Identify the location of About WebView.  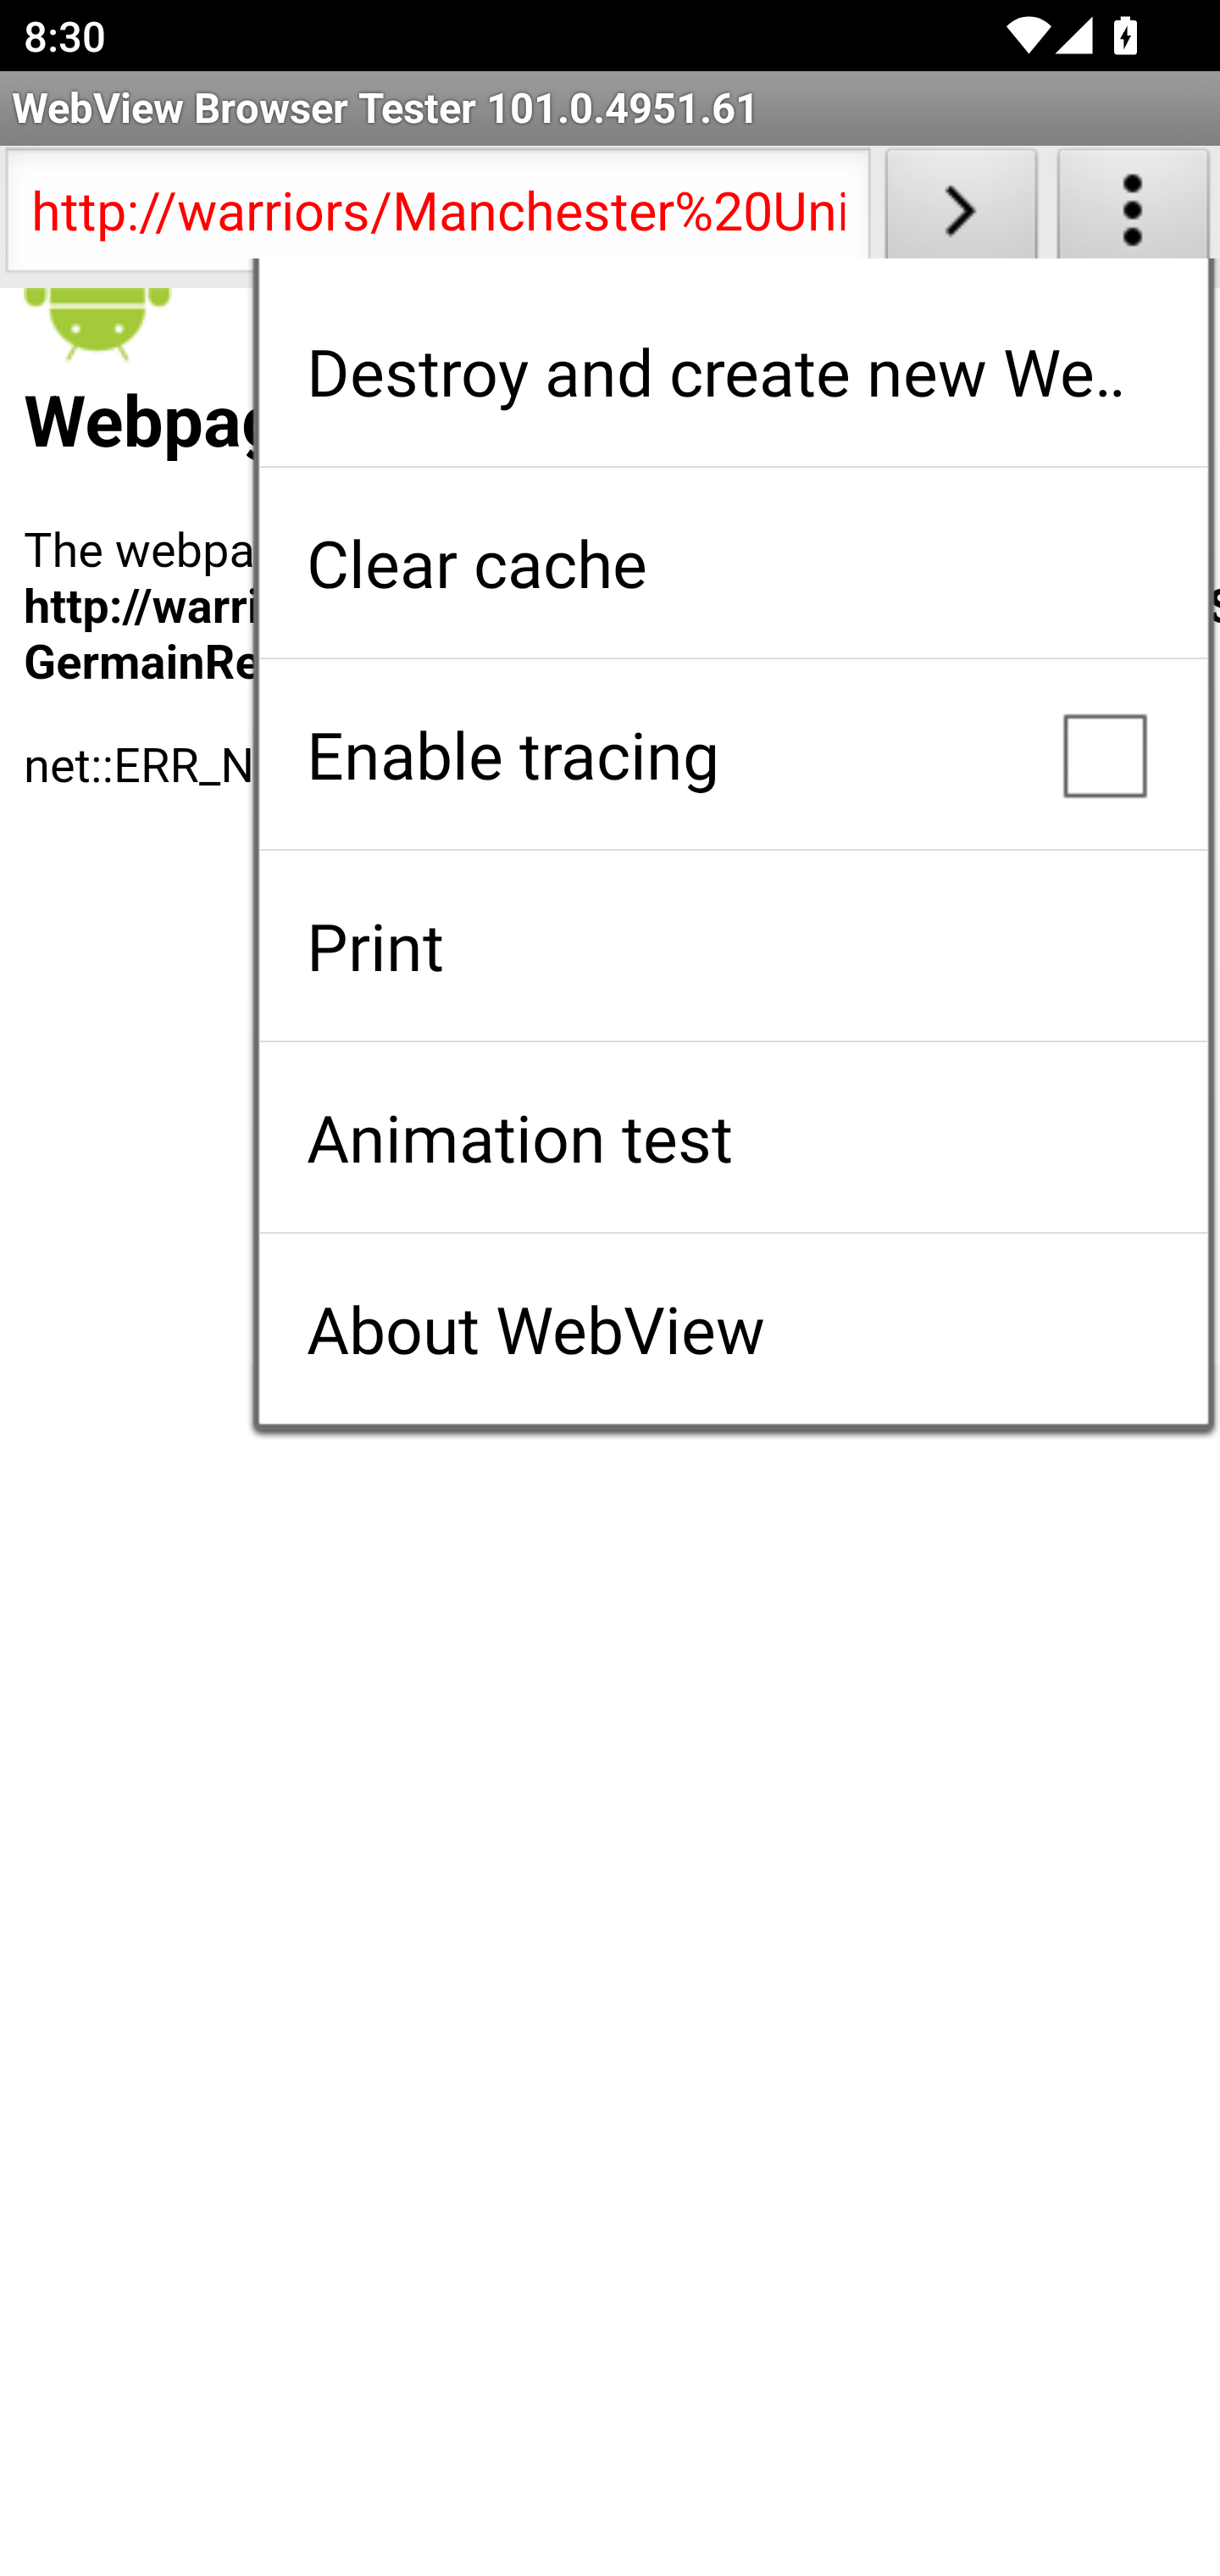
(733, 1329).